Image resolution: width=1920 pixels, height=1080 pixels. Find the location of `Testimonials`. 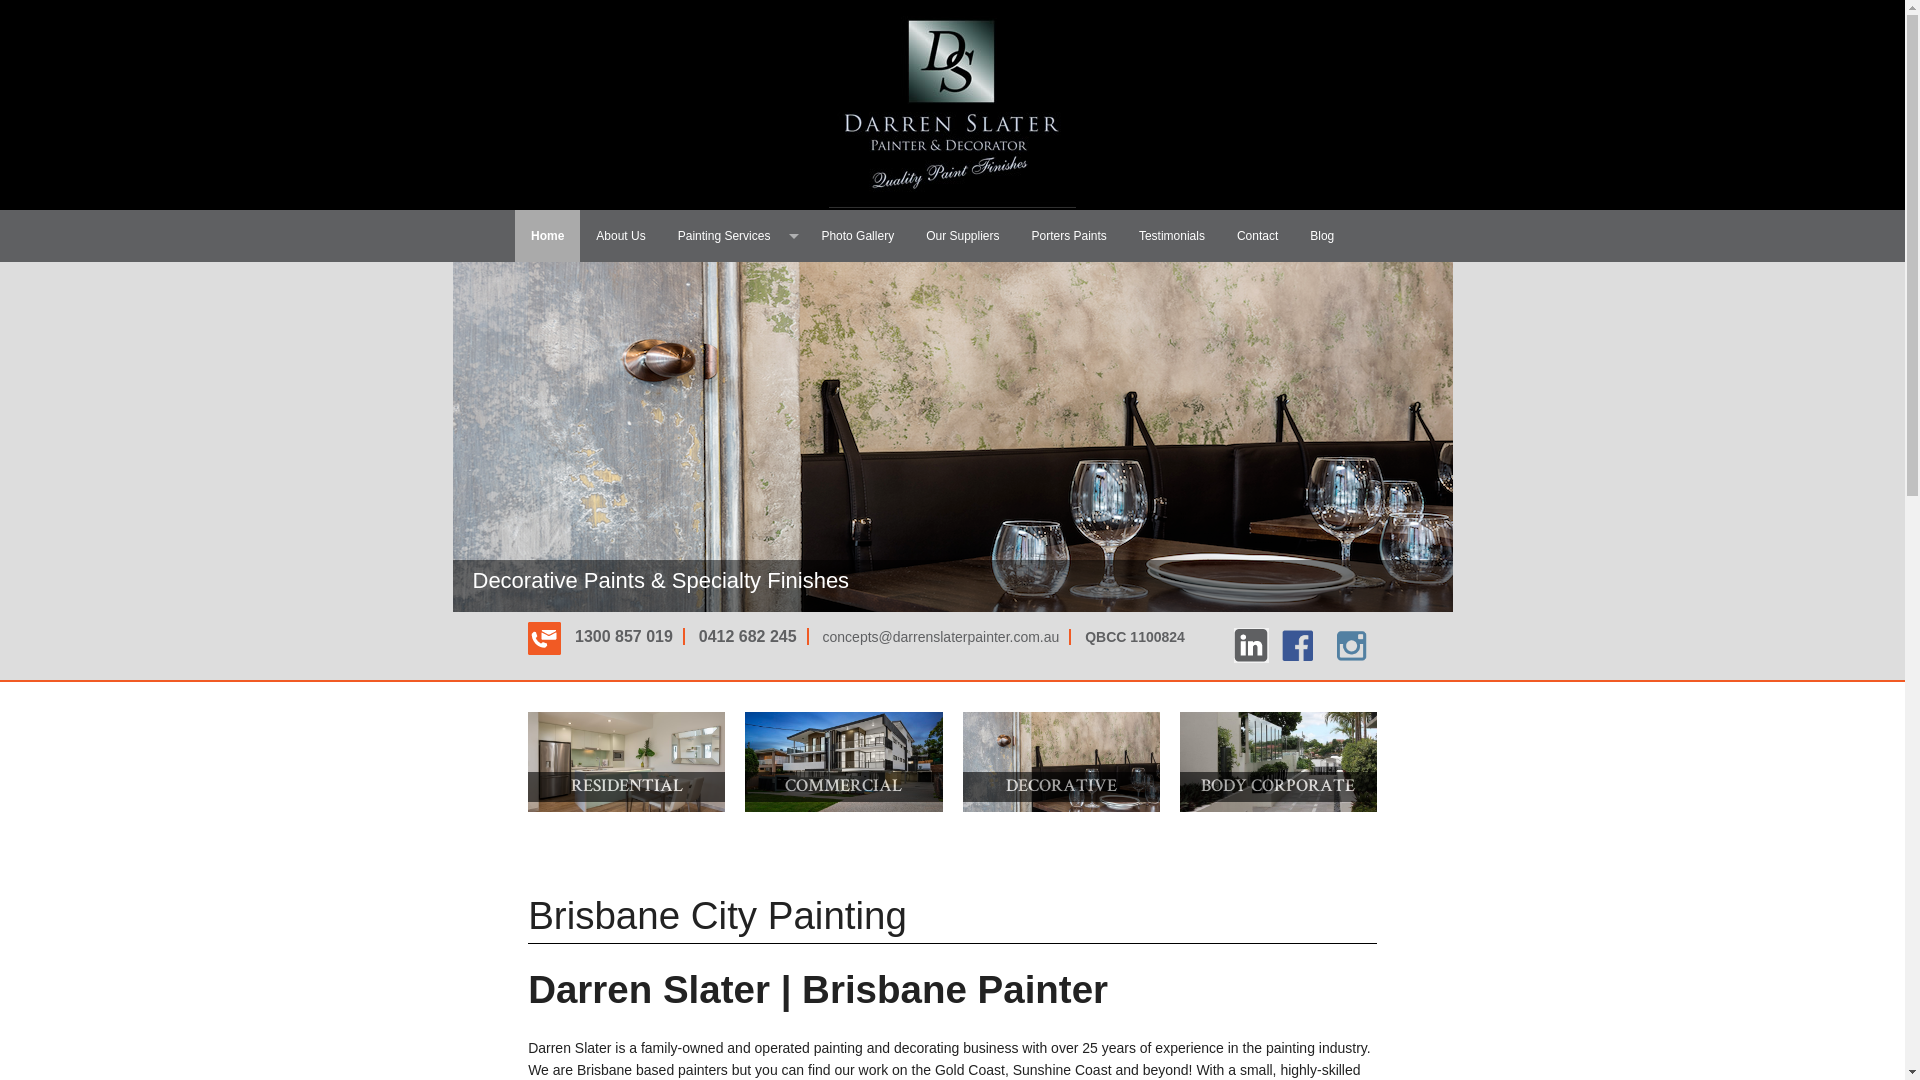

Testimonials is located at coordinates (1172, 236).